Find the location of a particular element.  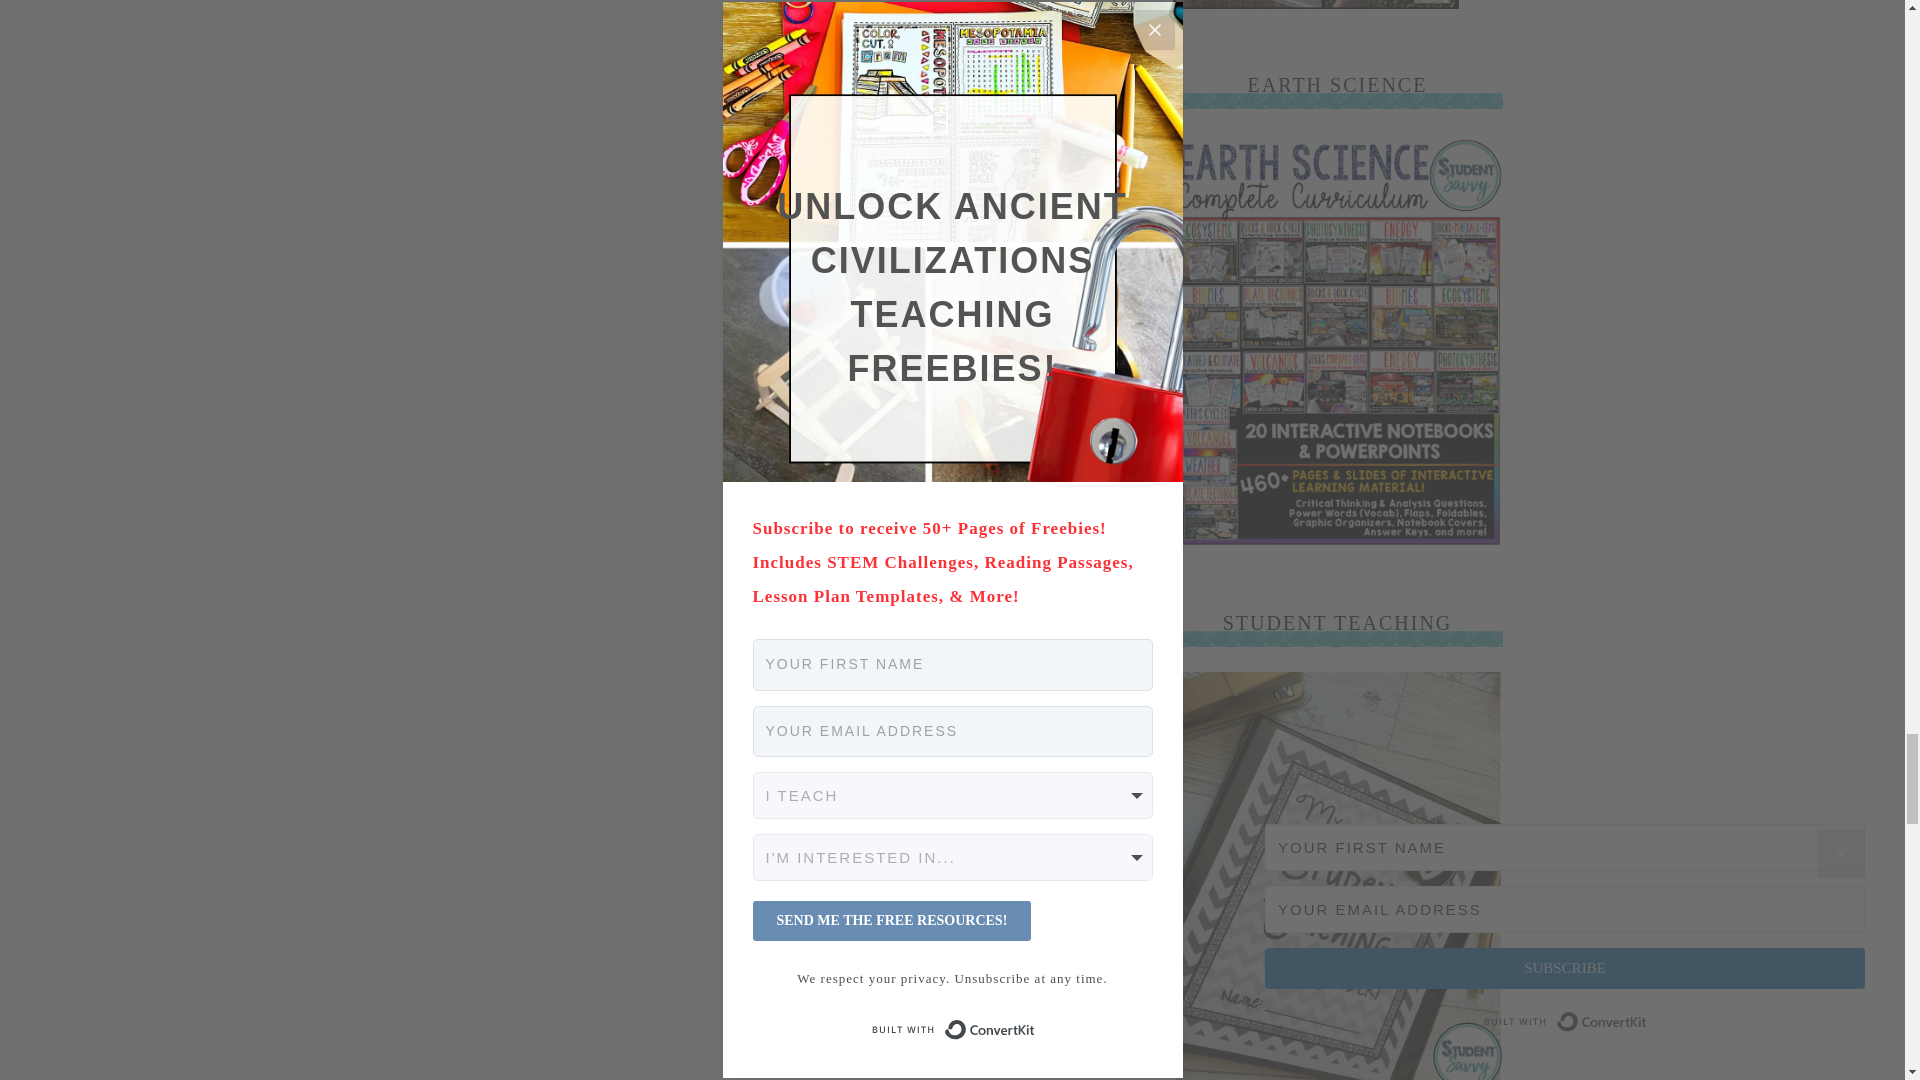

EARTH SCIENCE is located at coordinates (1336, 541).